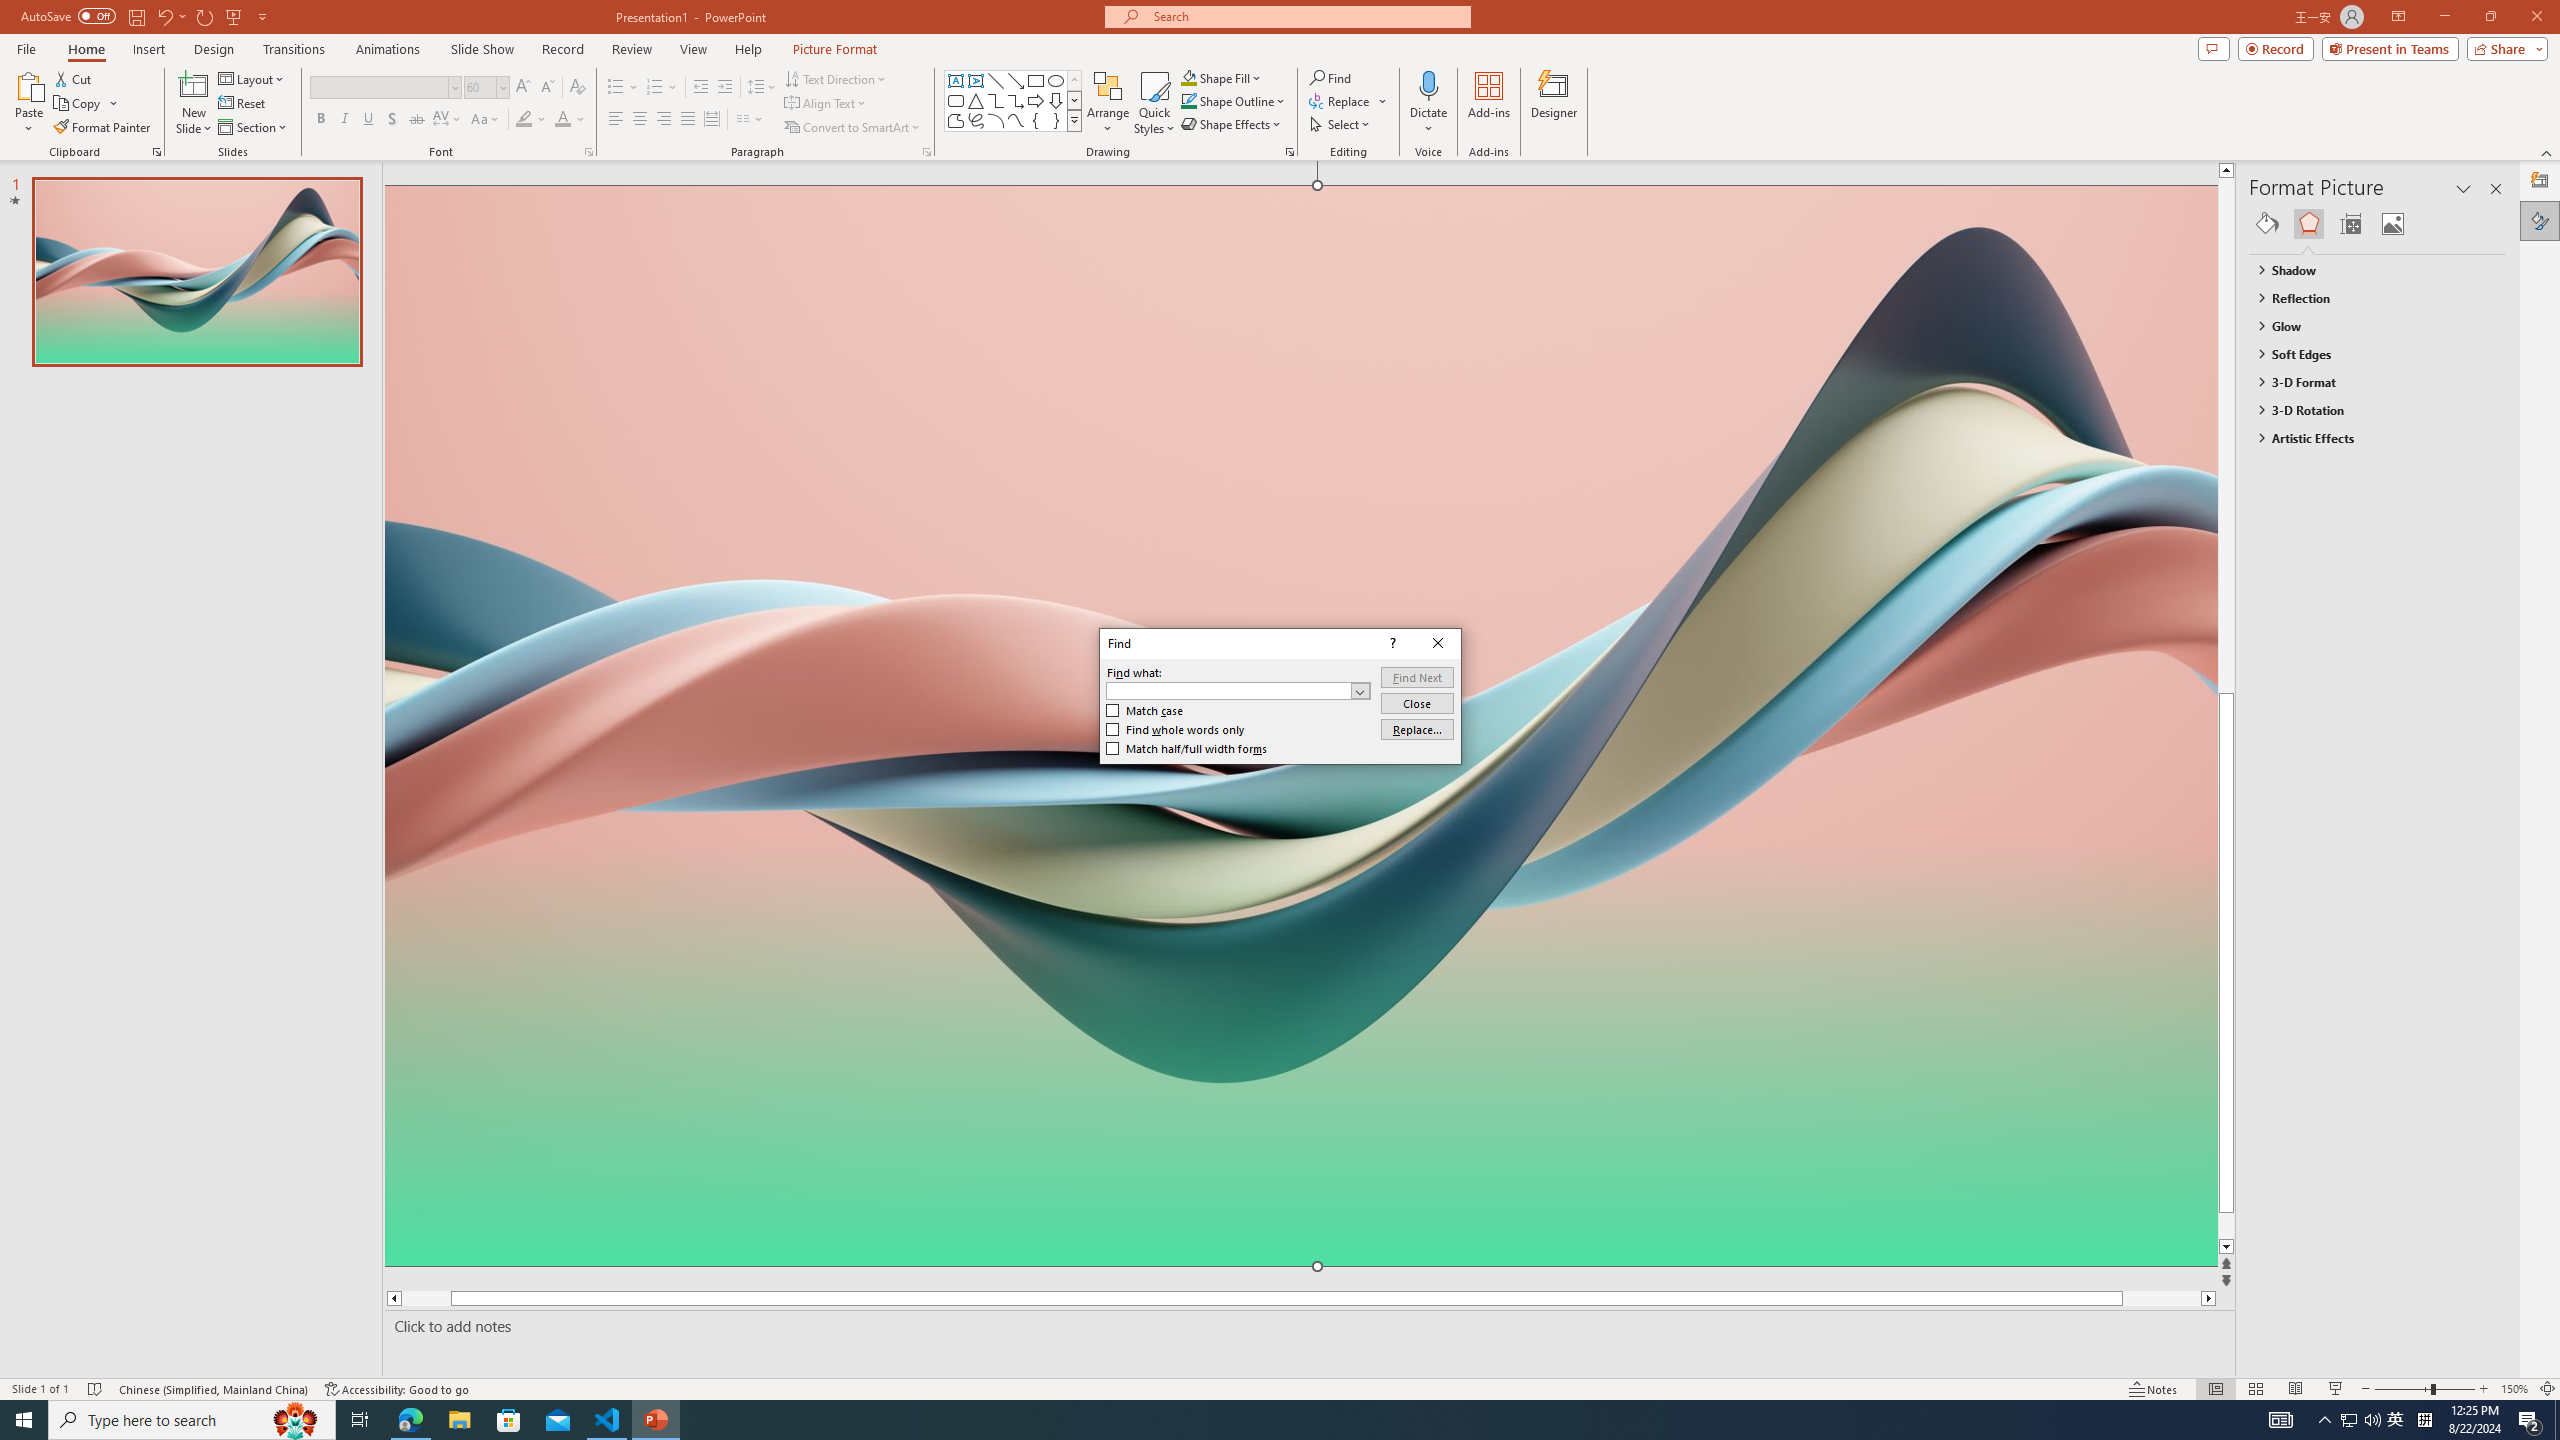  What do you see at coordinates (1016, 80) in the screenshot?
I see `Line Arrow` at bounding box center [1016, 80].